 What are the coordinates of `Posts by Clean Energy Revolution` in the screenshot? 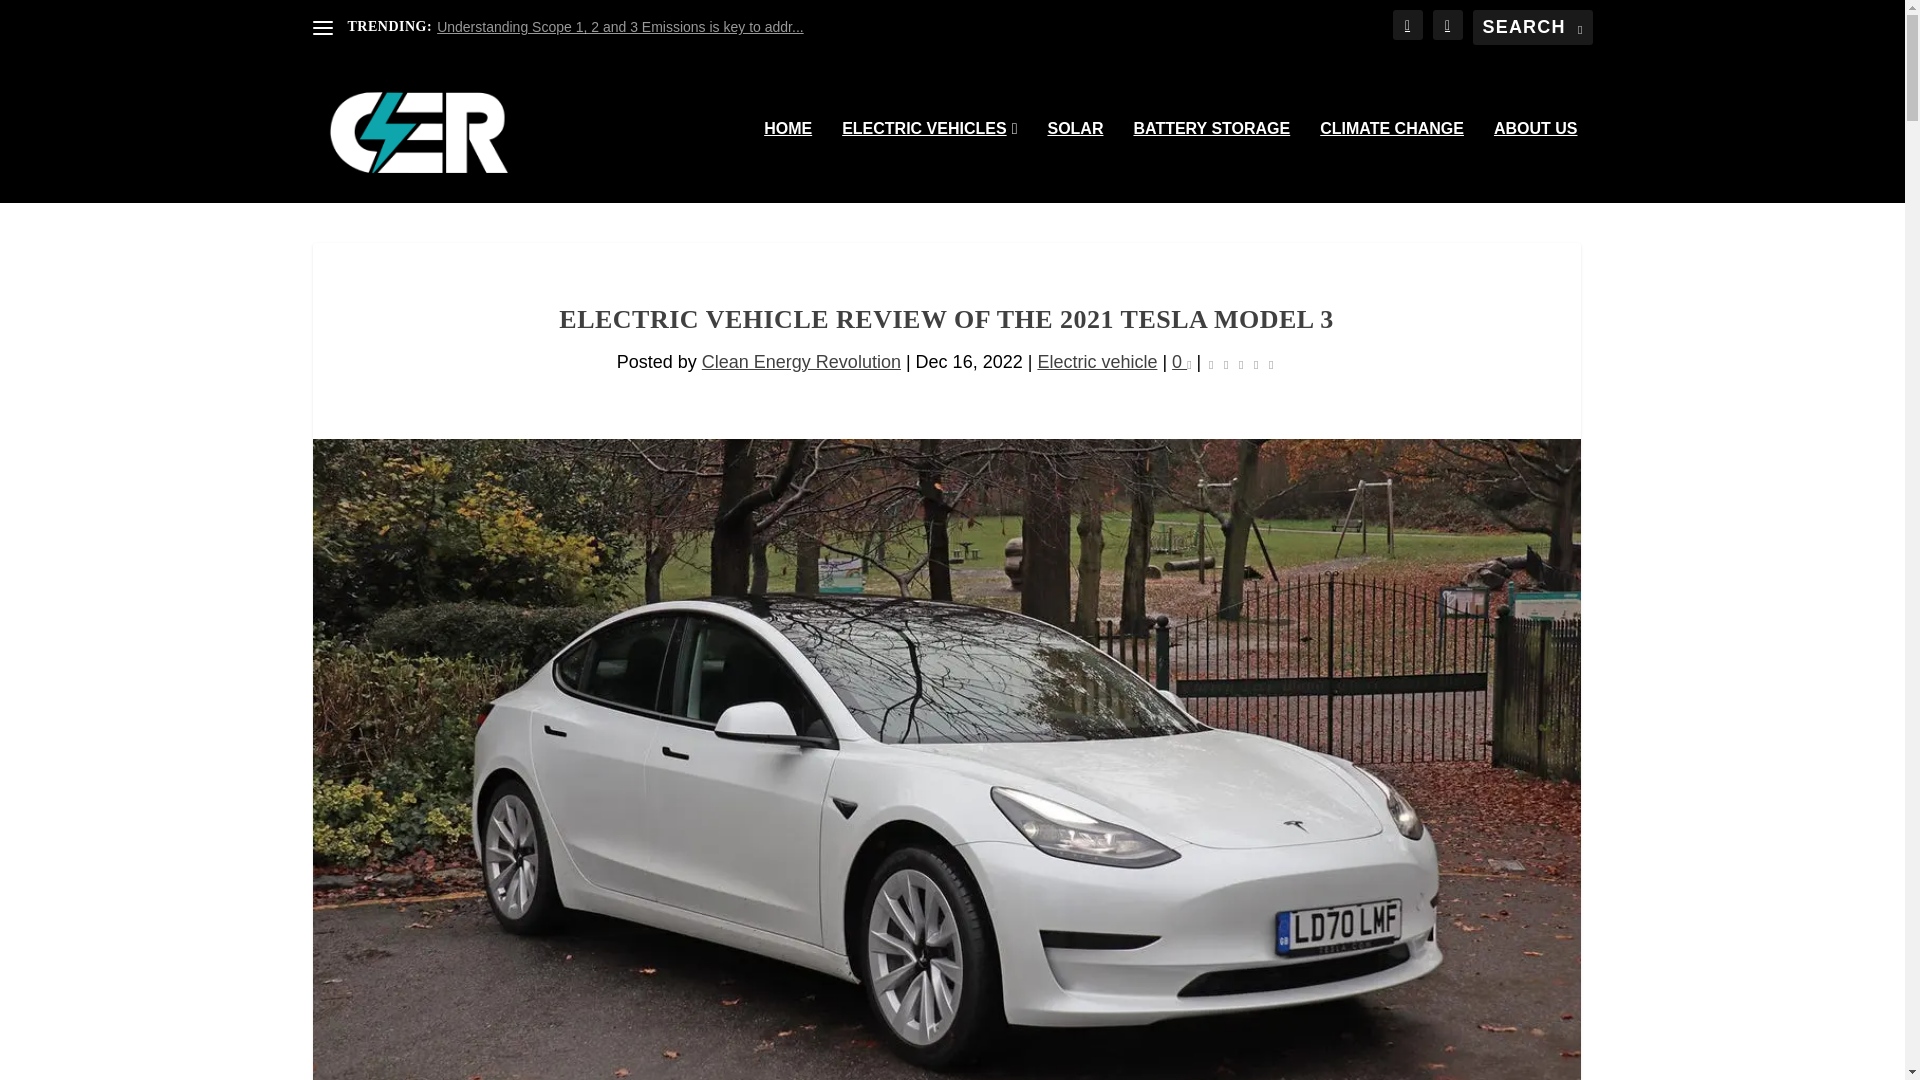 It's located at (801, 362).